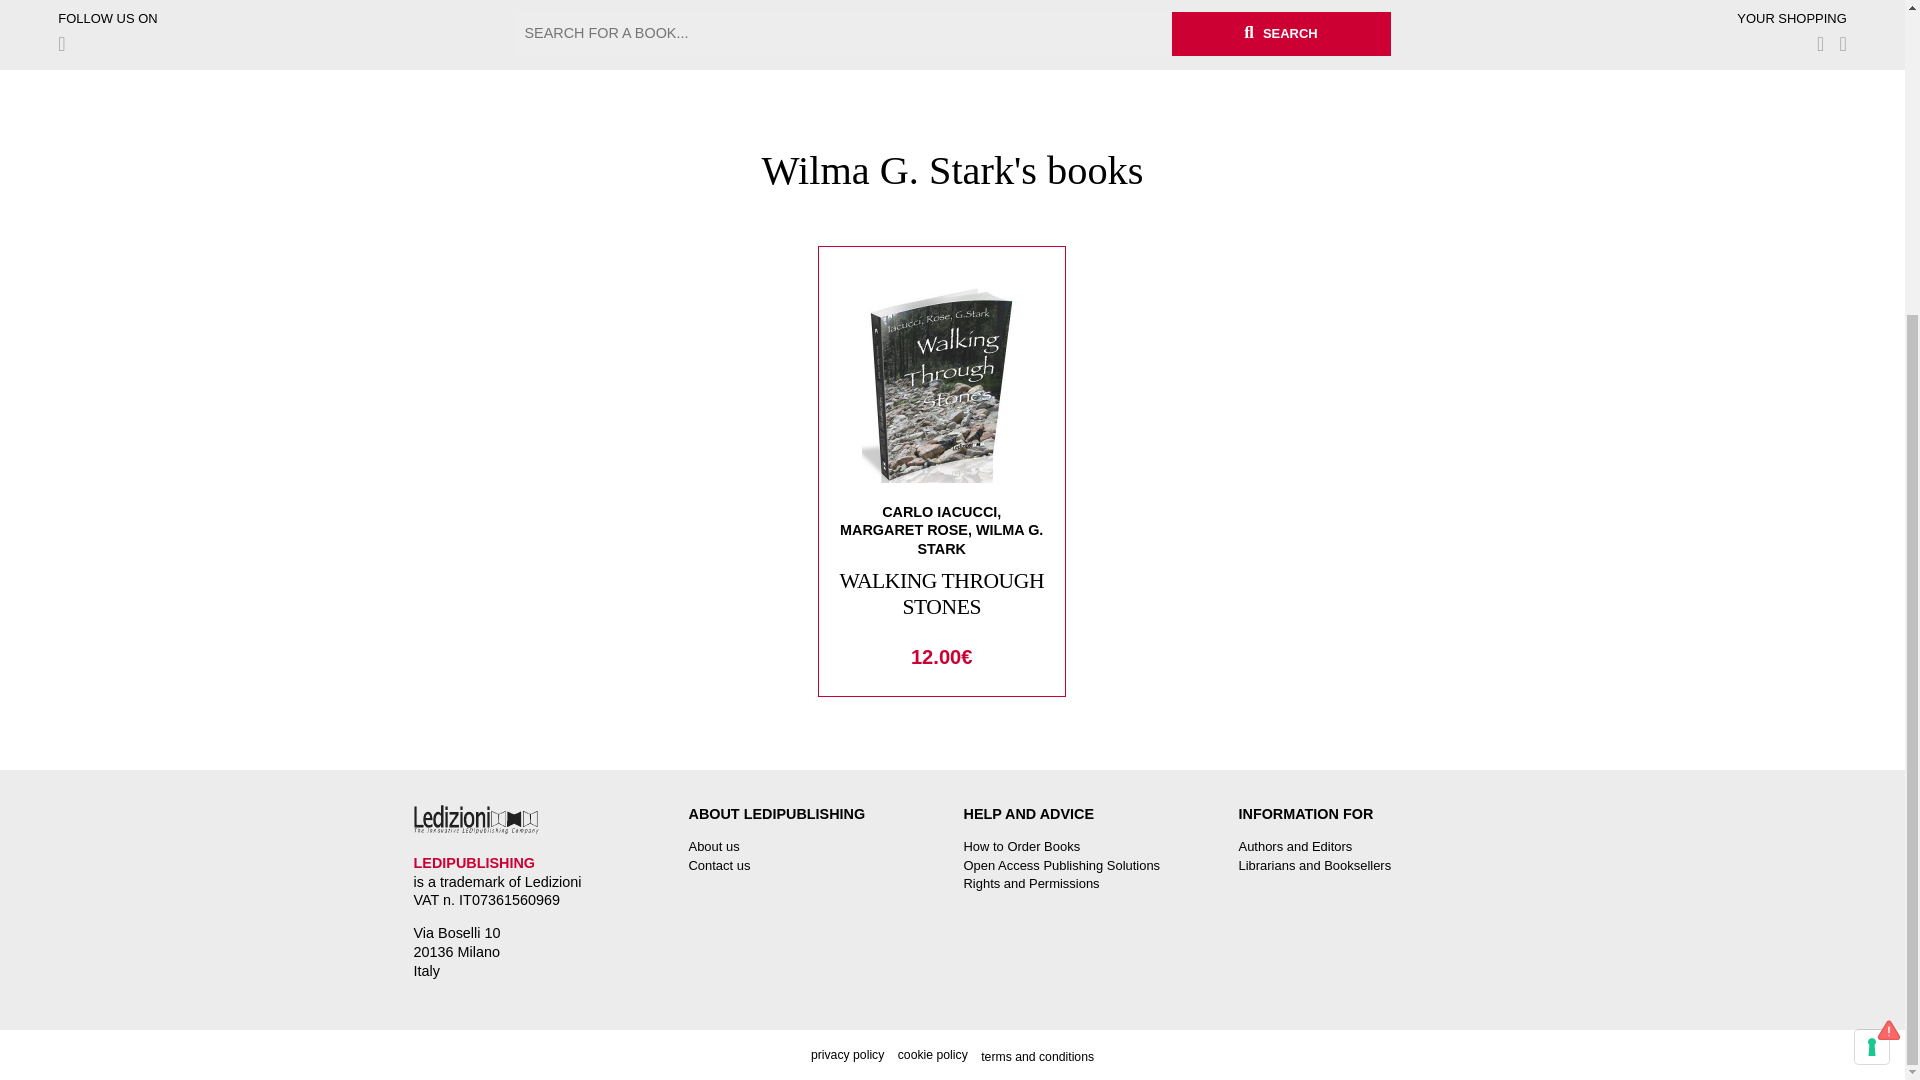 This screenshot has width=1920, height=1080. I want to click on cookie policy, so click(932, 1054).